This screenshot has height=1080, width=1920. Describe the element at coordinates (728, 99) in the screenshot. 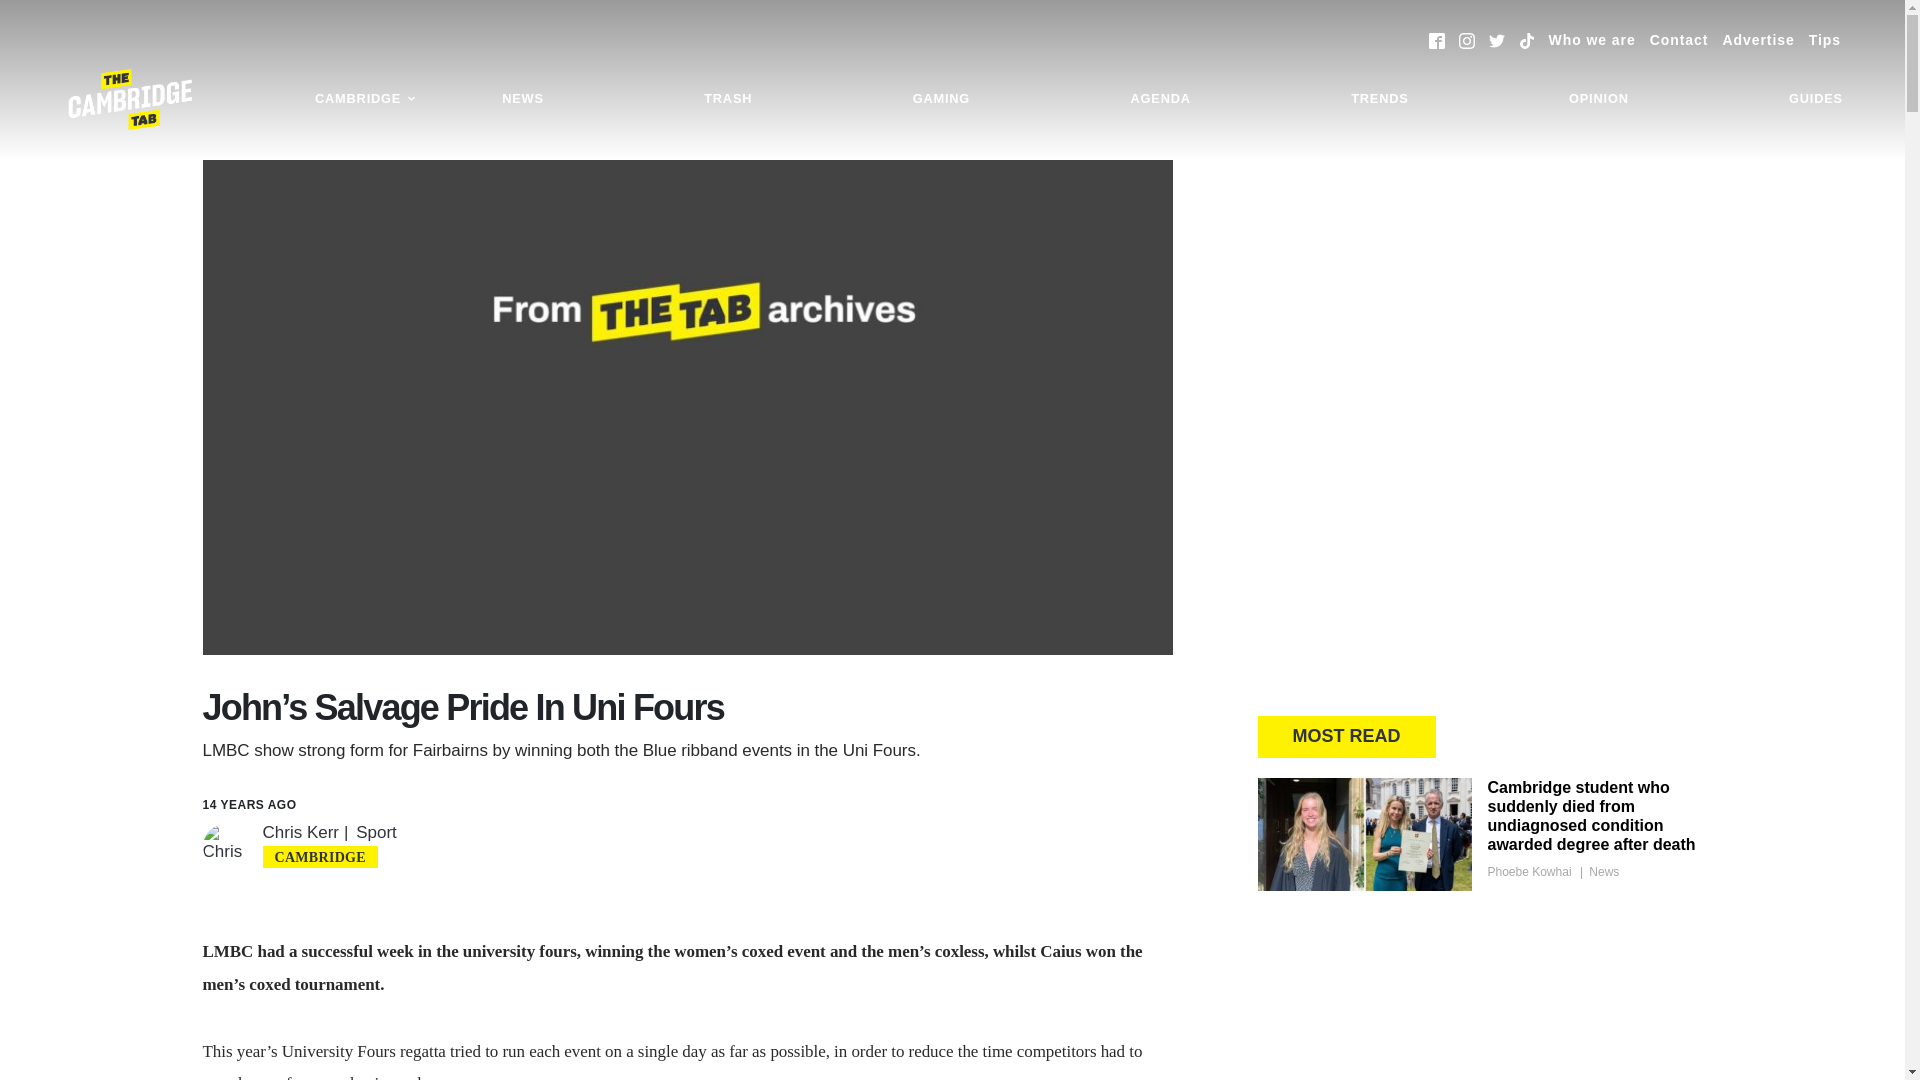

I see `TRASH` at that location.